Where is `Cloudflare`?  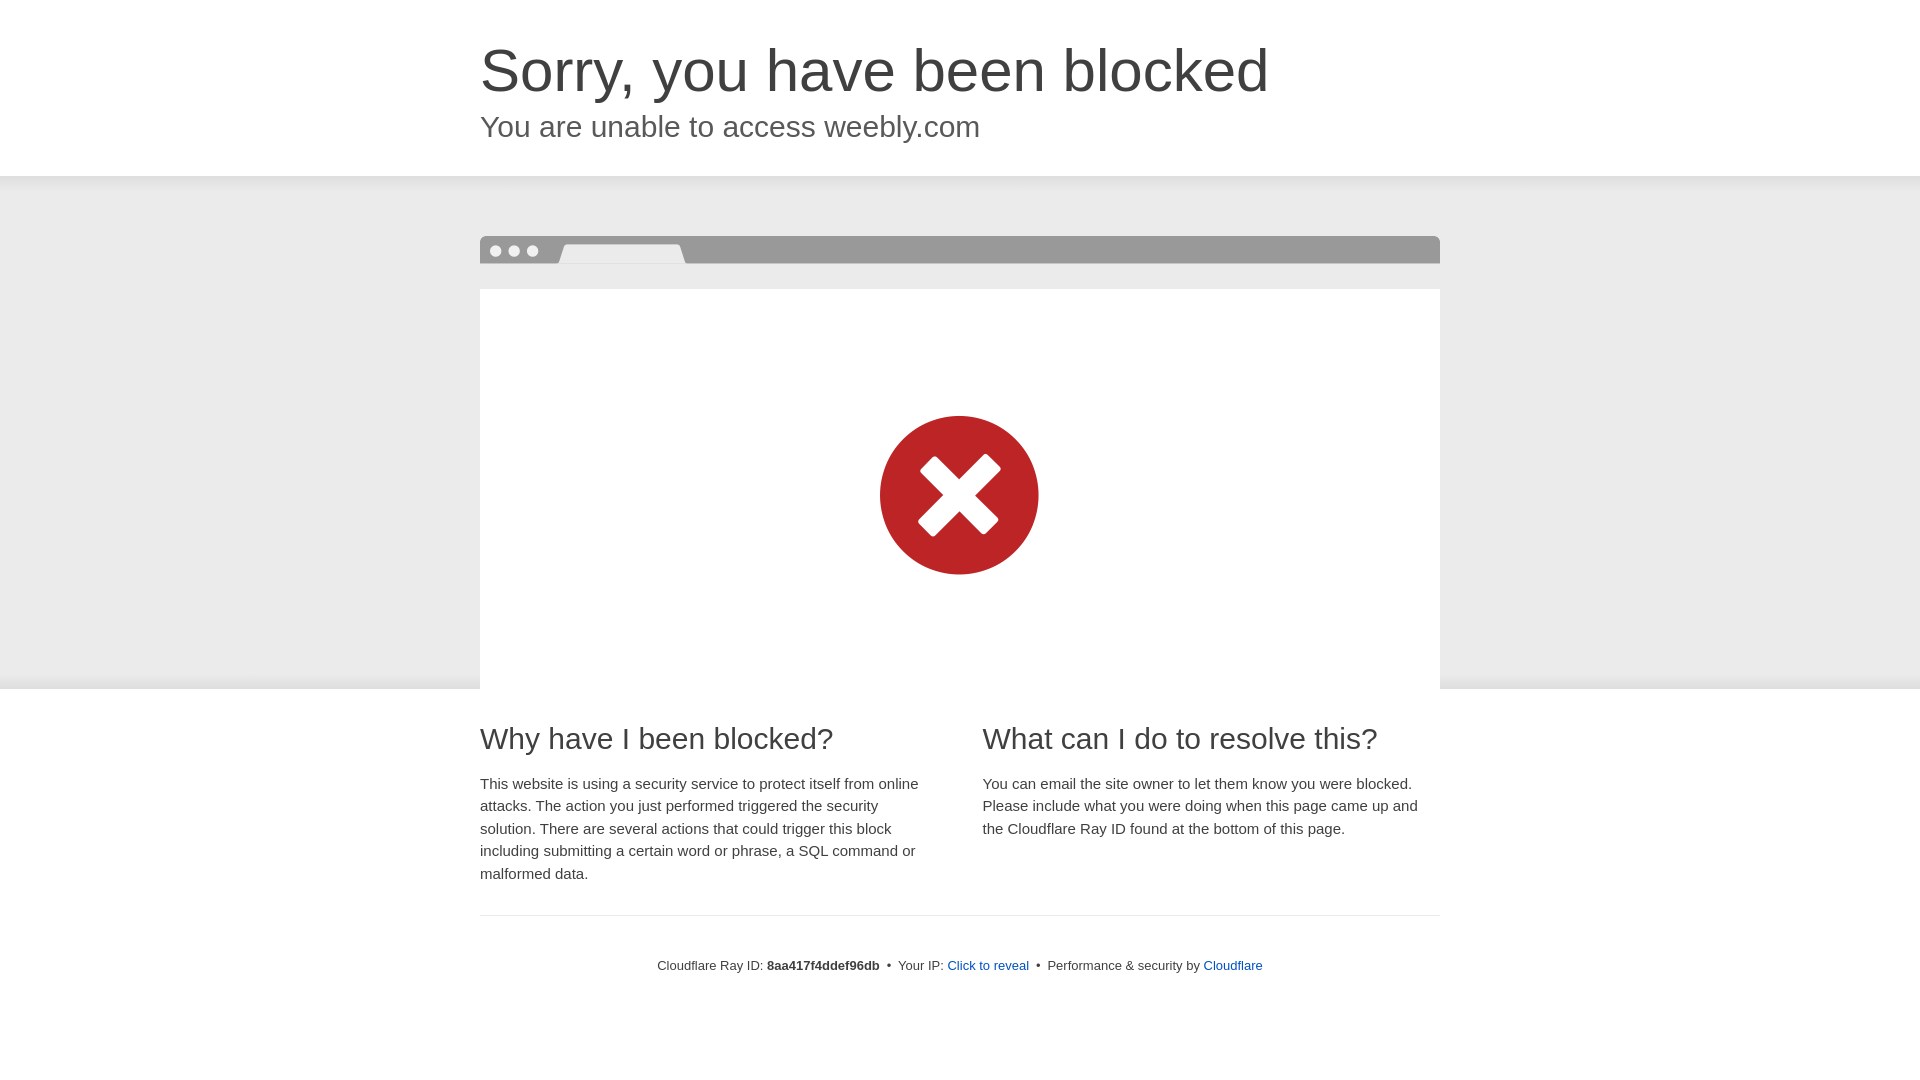 Cloudflare is located at coordinates (1233, 965).